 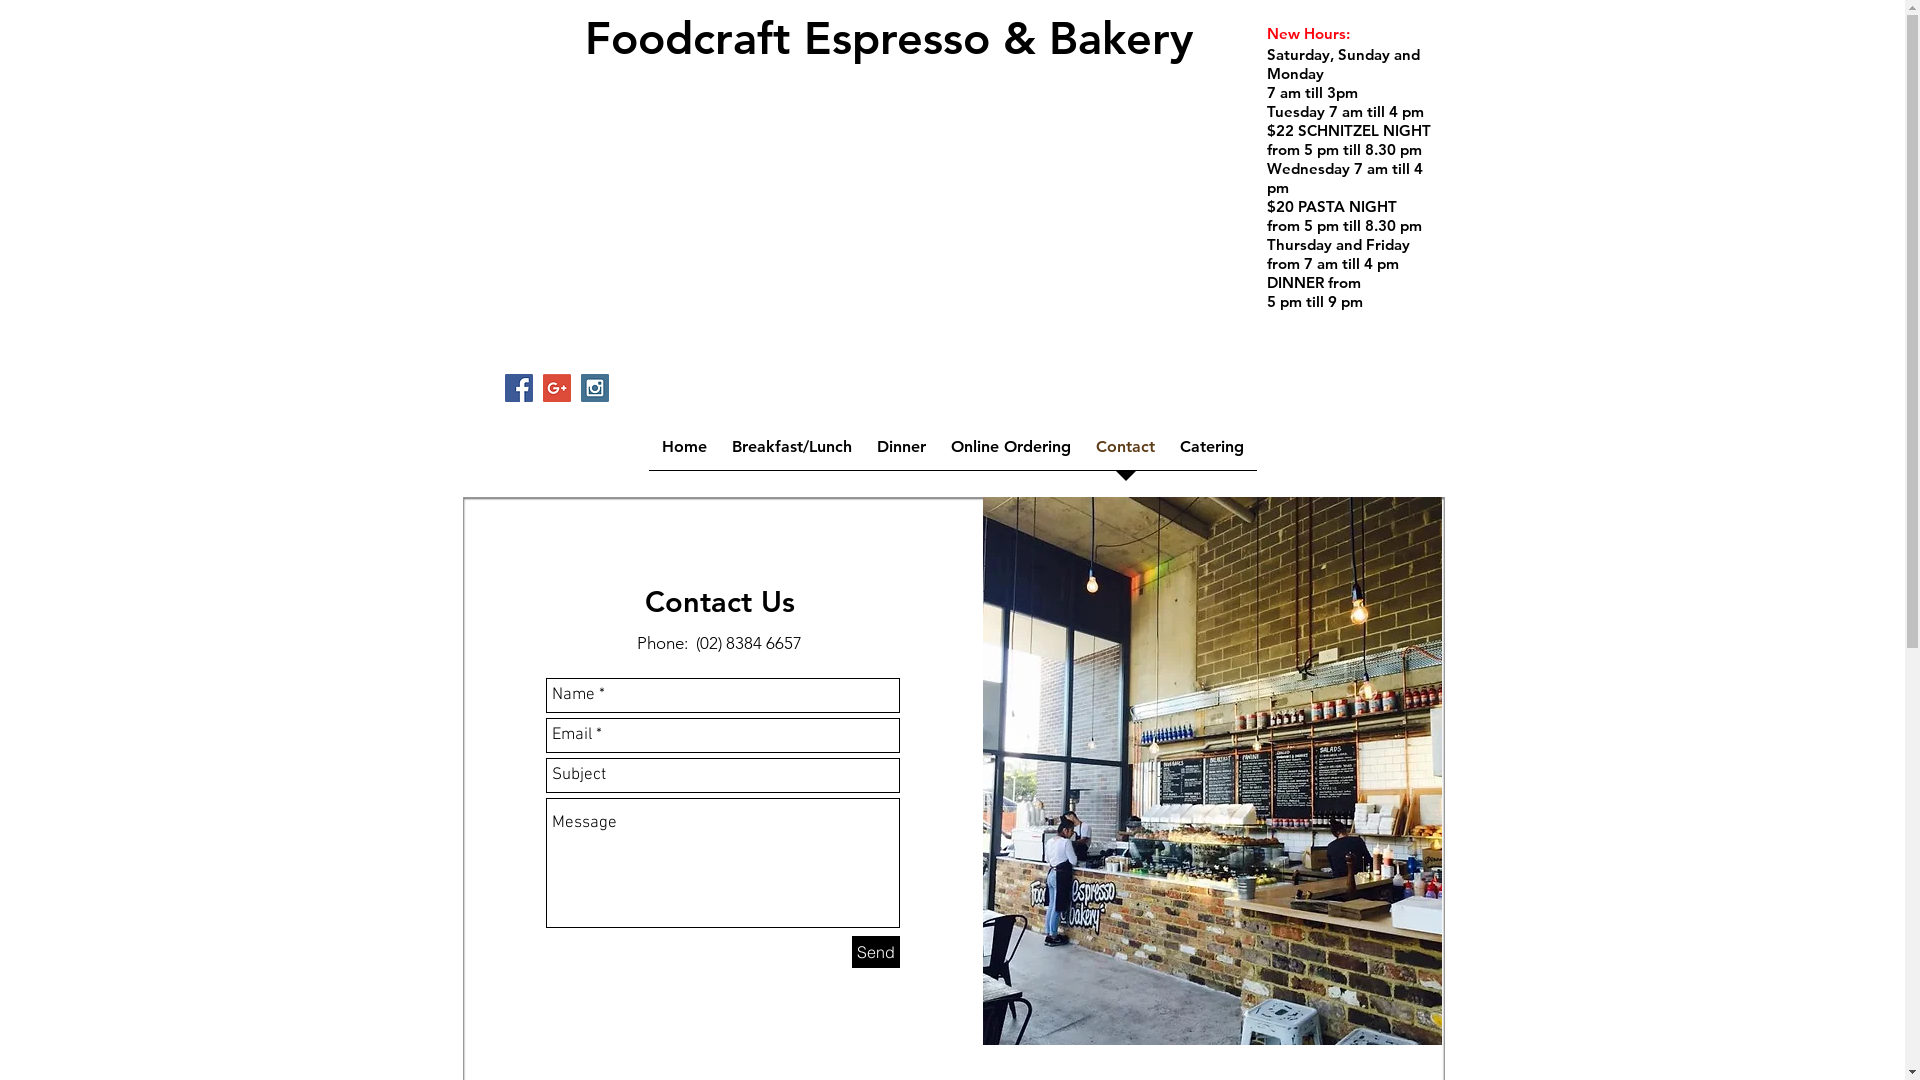 What do you see at coordinates (1126, 453) in the screenshot?
I see `Contact` at bounding box center [1126, 453].